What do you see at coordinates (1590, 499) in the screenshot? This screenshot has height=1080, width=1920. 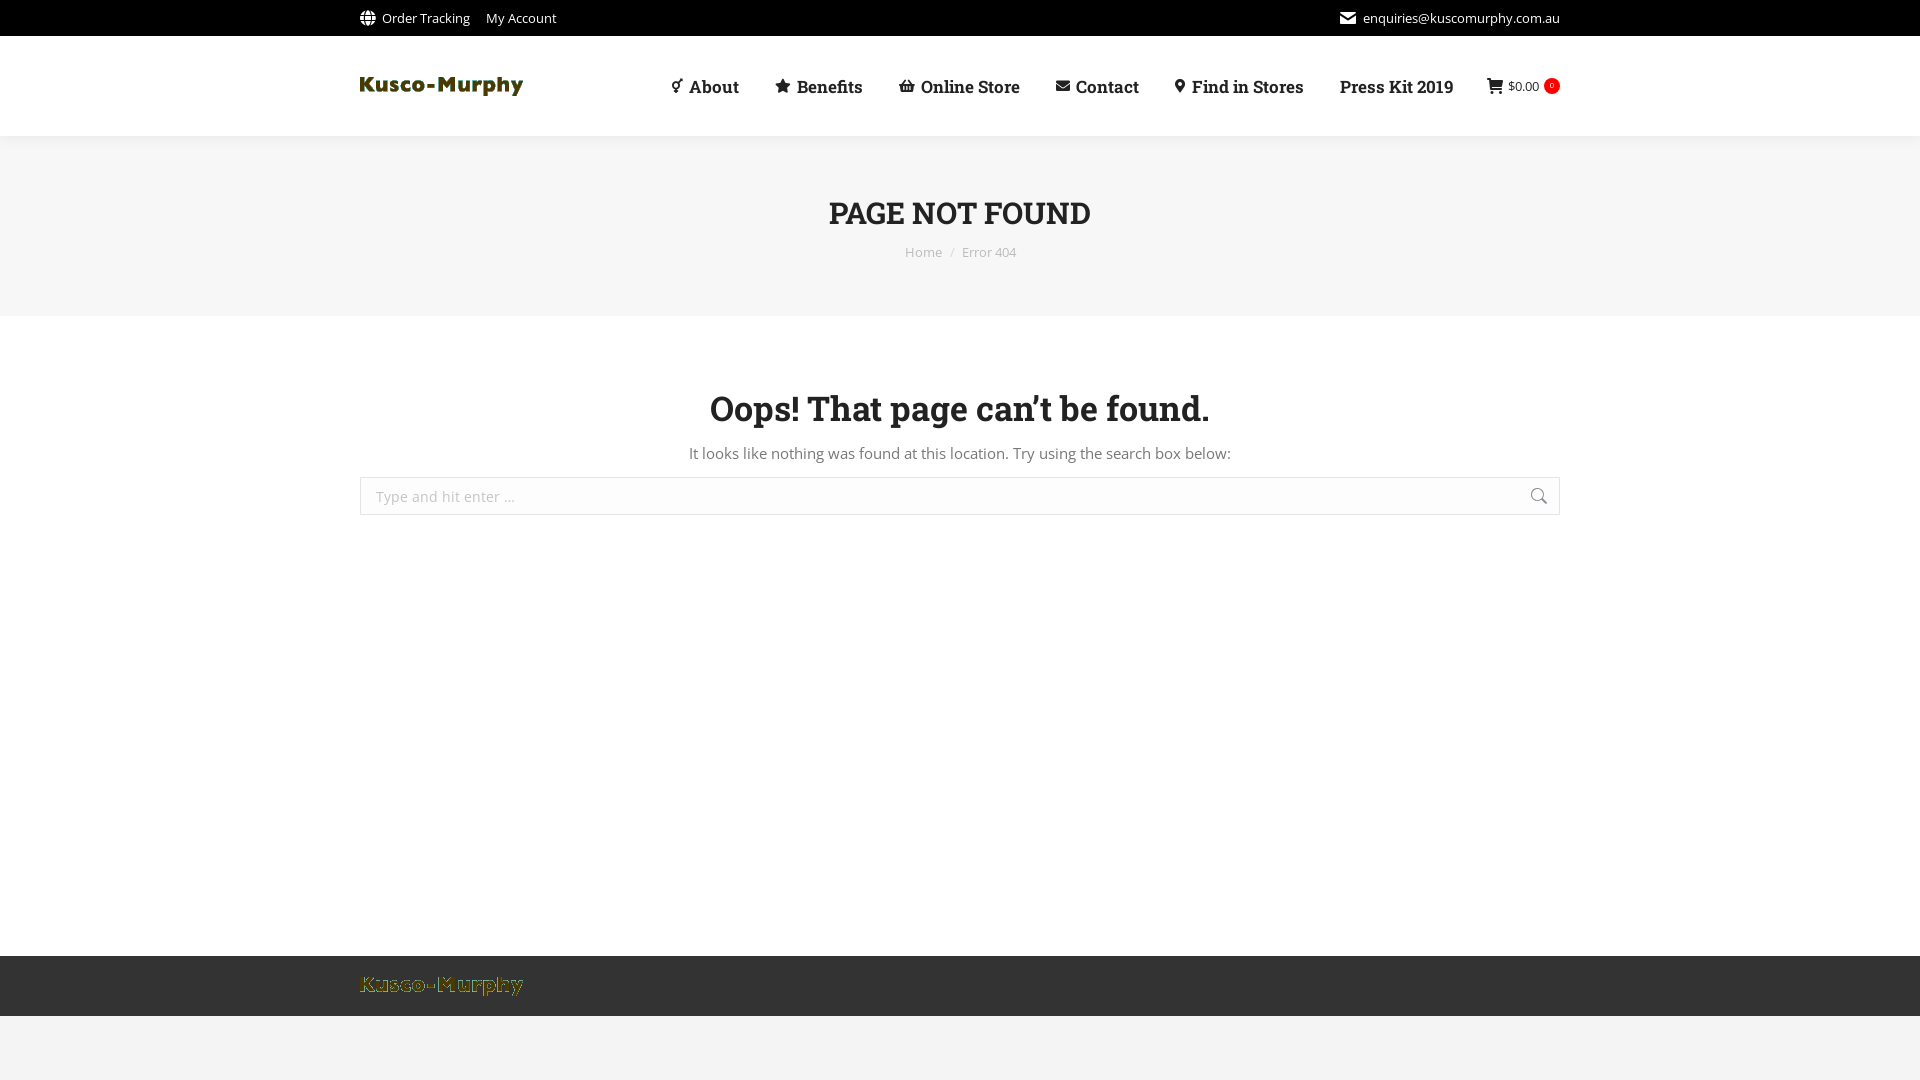 I see `Go!` at bounding box center [1590, 499].